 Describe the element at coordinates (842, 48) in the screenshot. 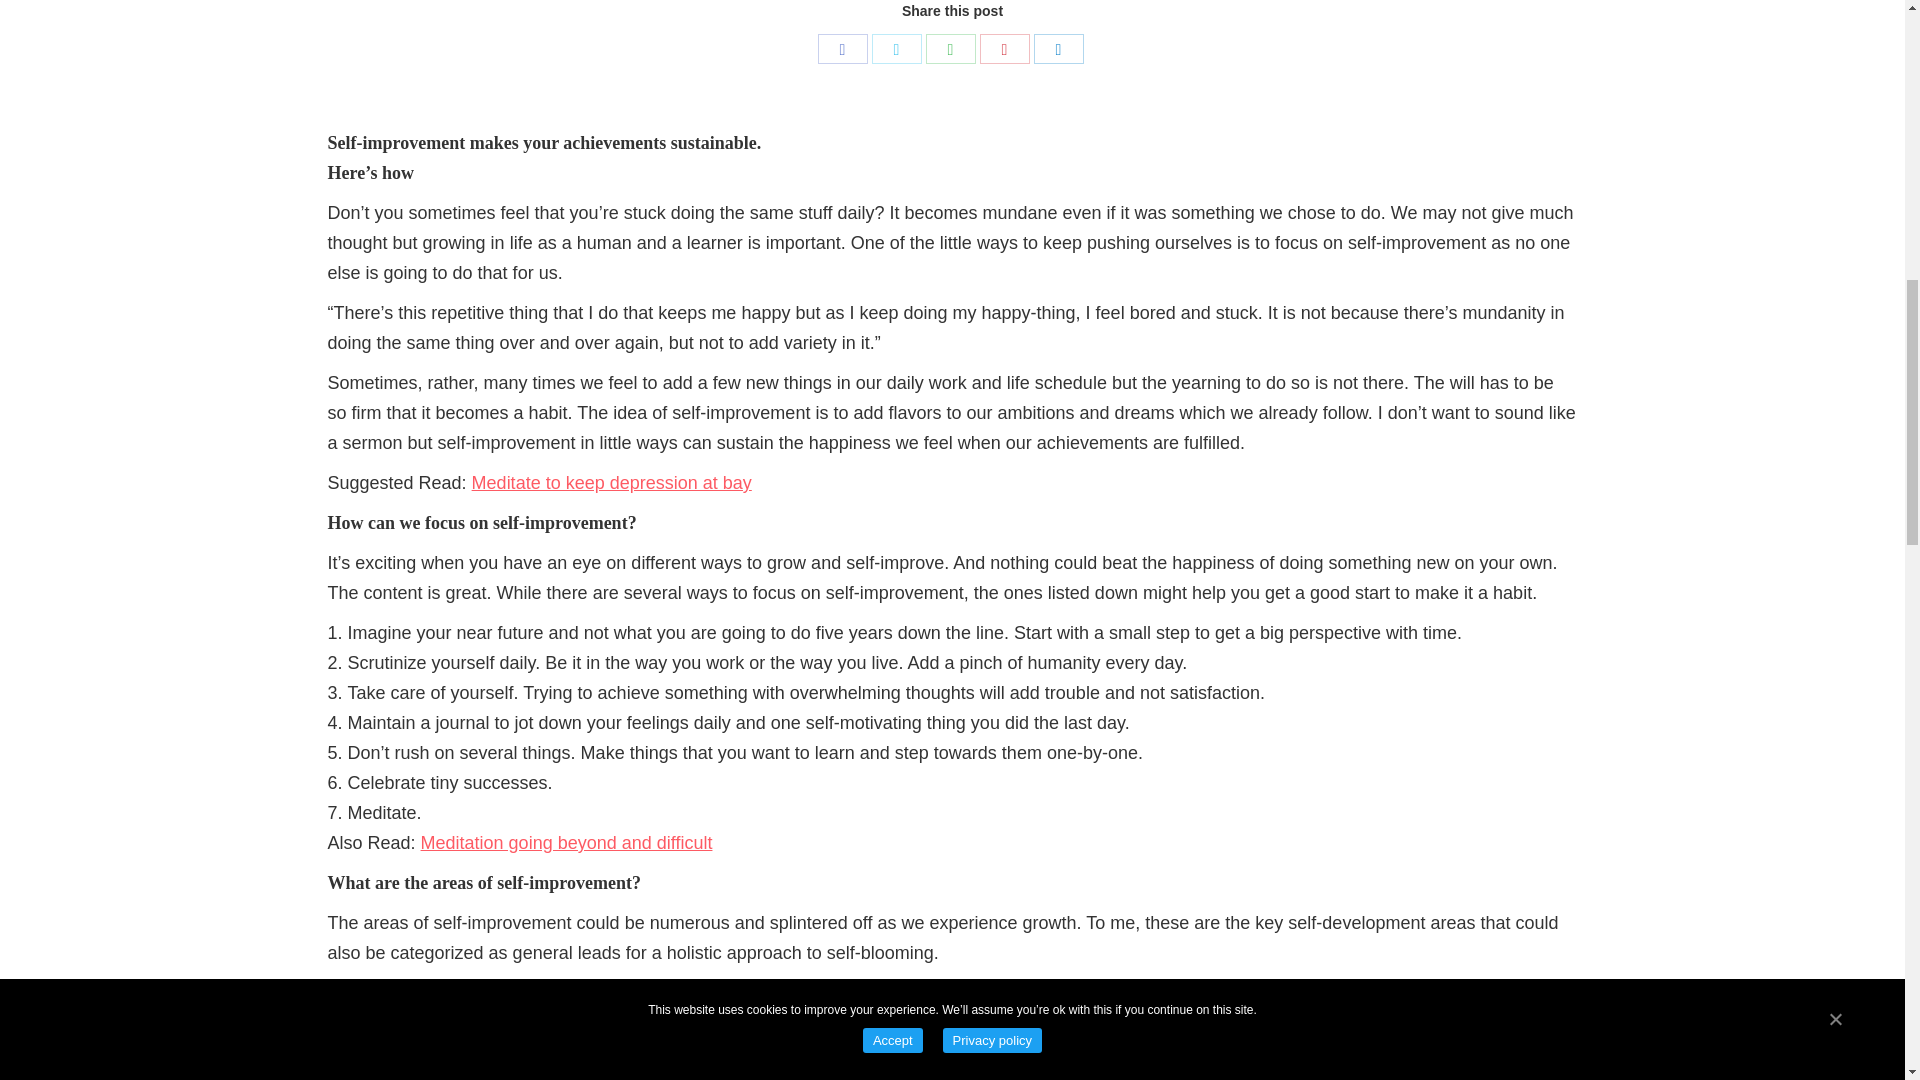

I see `Facebook` at that location.